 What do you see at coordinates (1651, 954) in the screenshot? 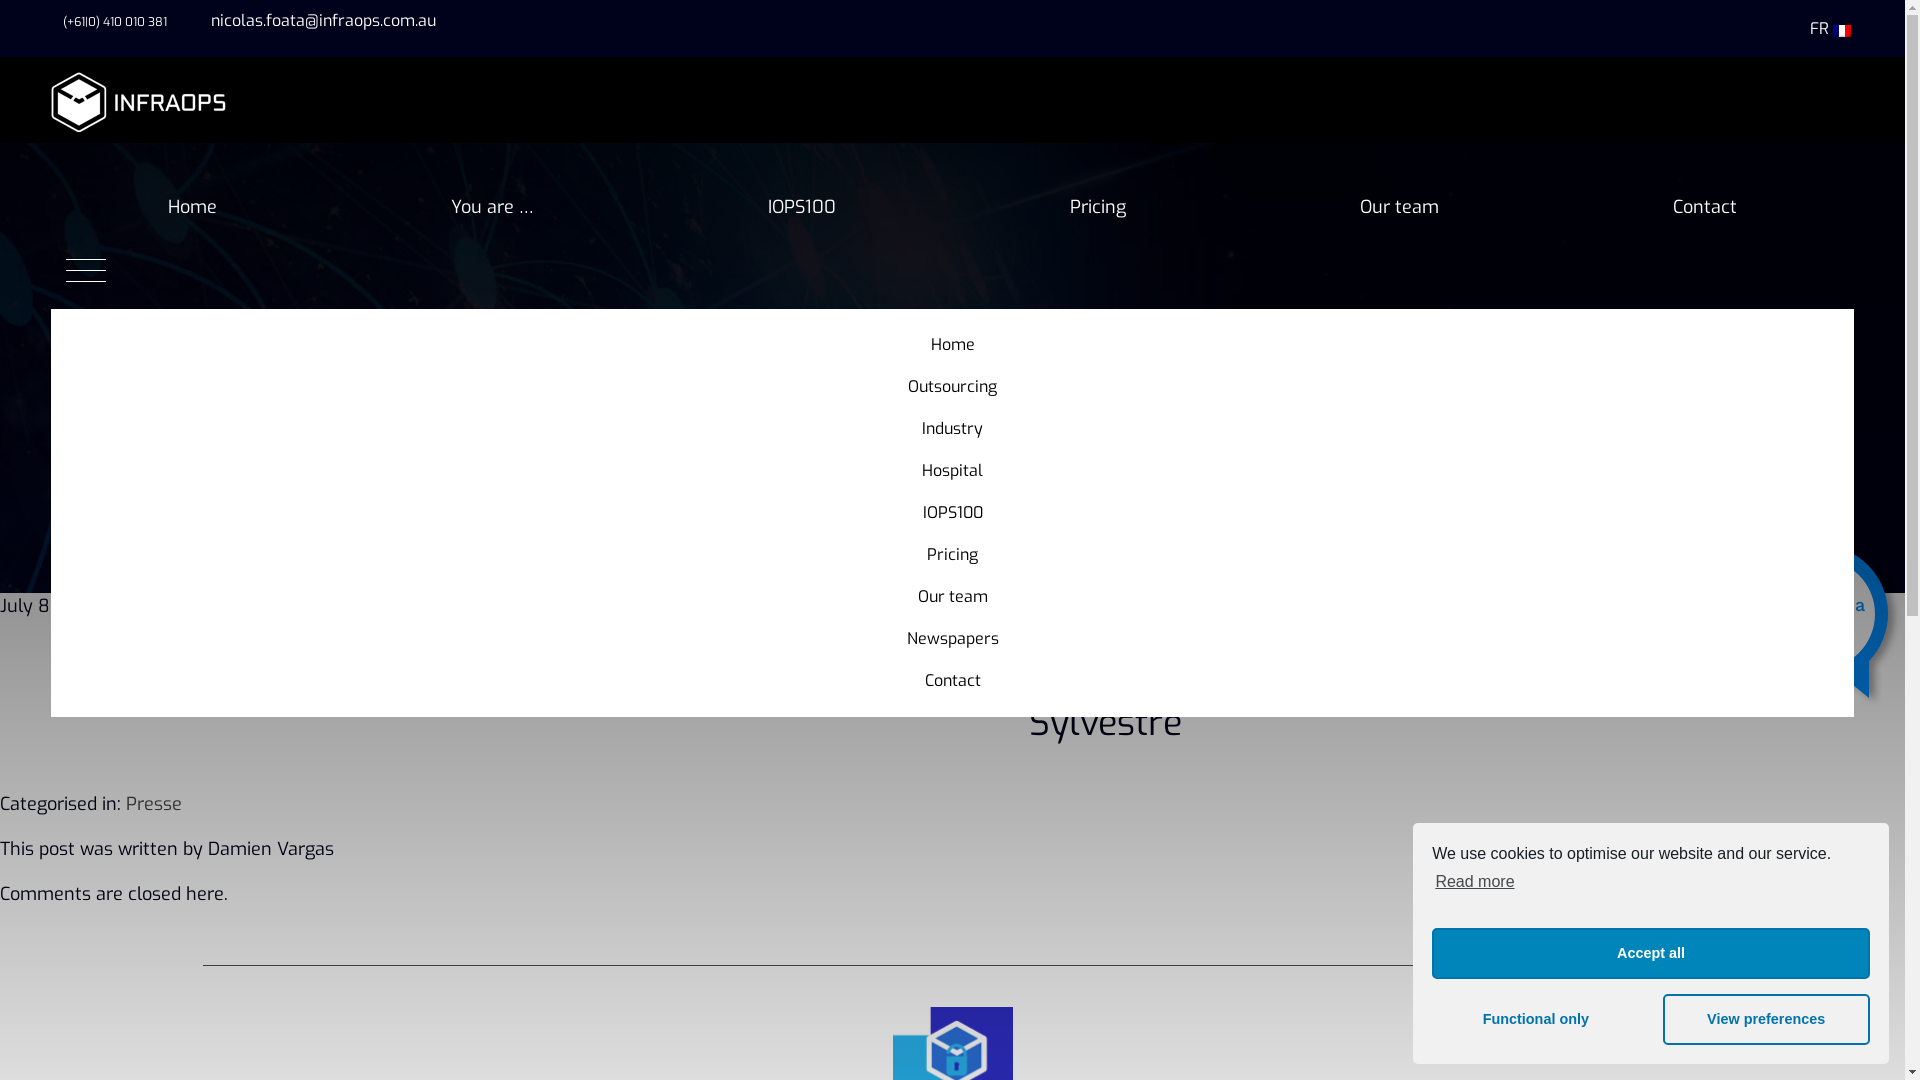
I see `Accept all` at bounding box center [1651, 954].